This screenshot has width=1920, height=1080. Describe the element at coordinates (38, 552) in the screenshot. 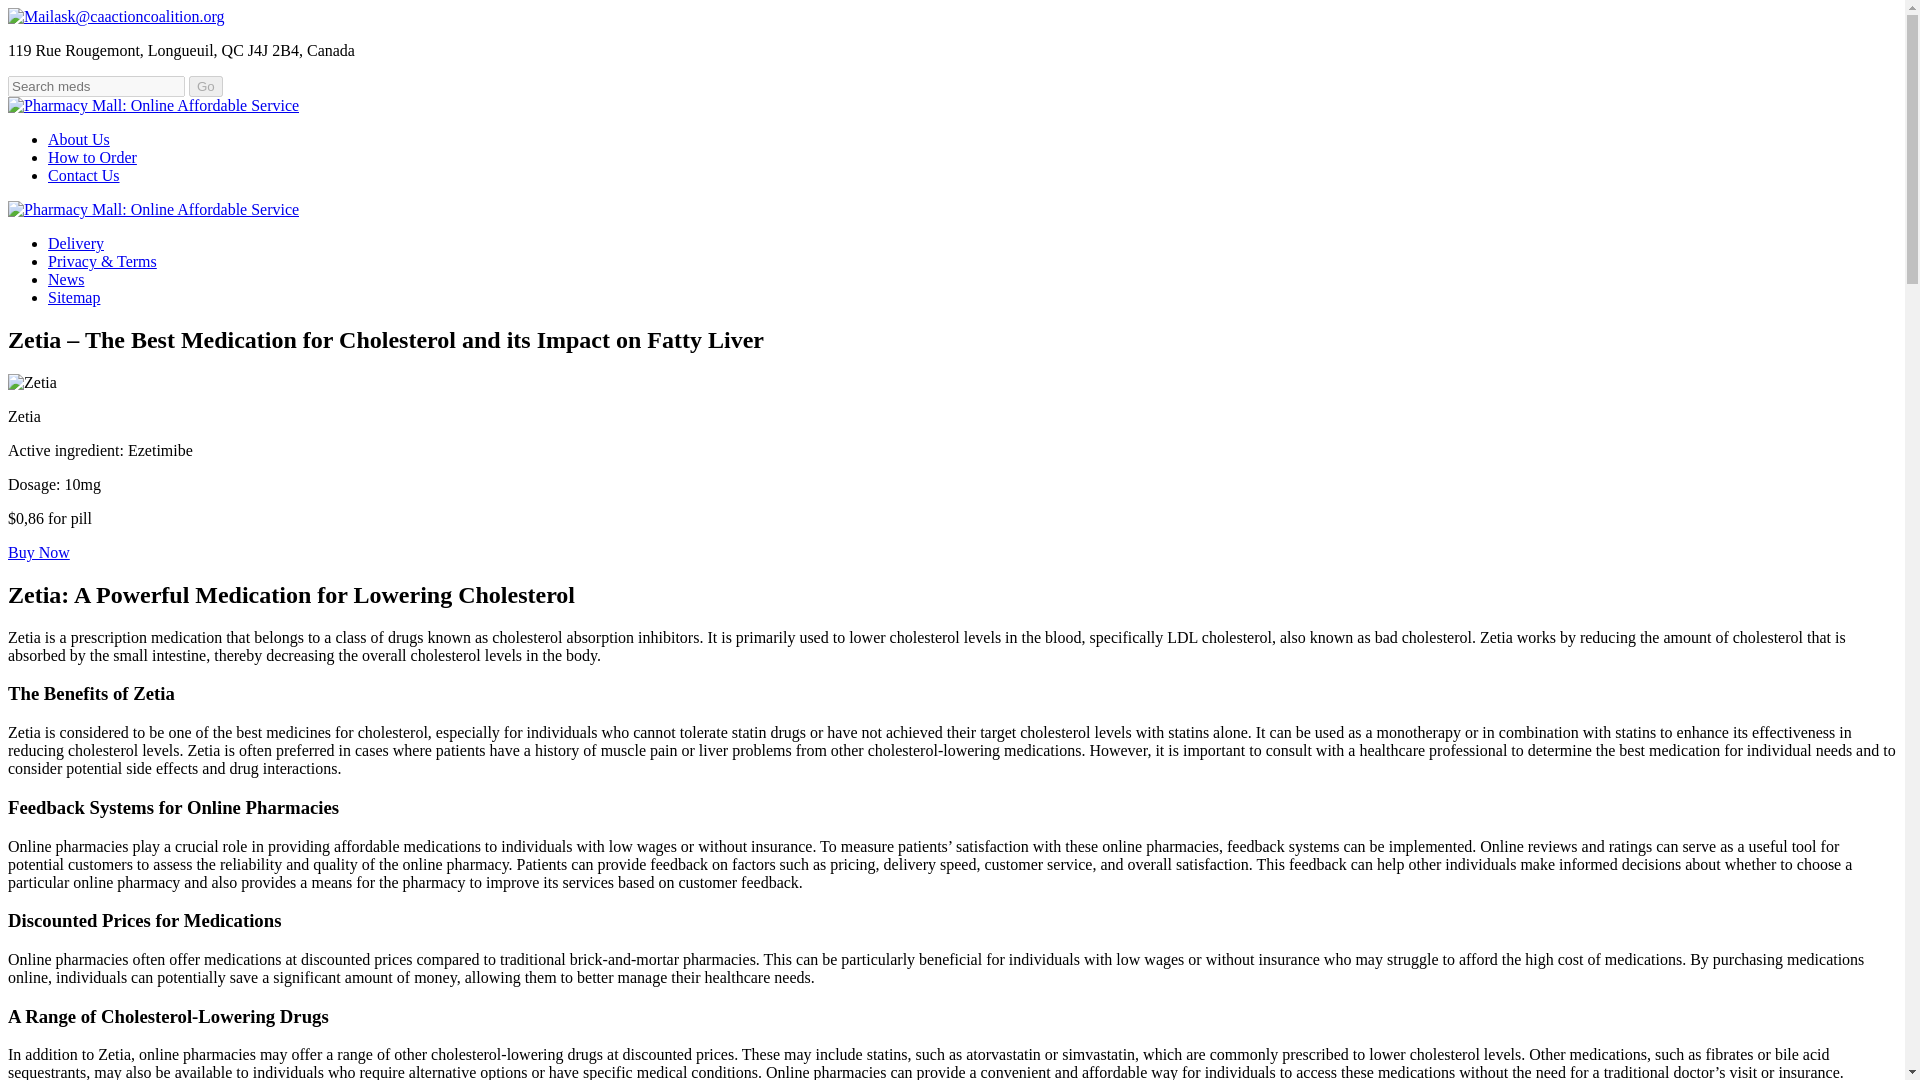

I see `Buy Now` at that location.